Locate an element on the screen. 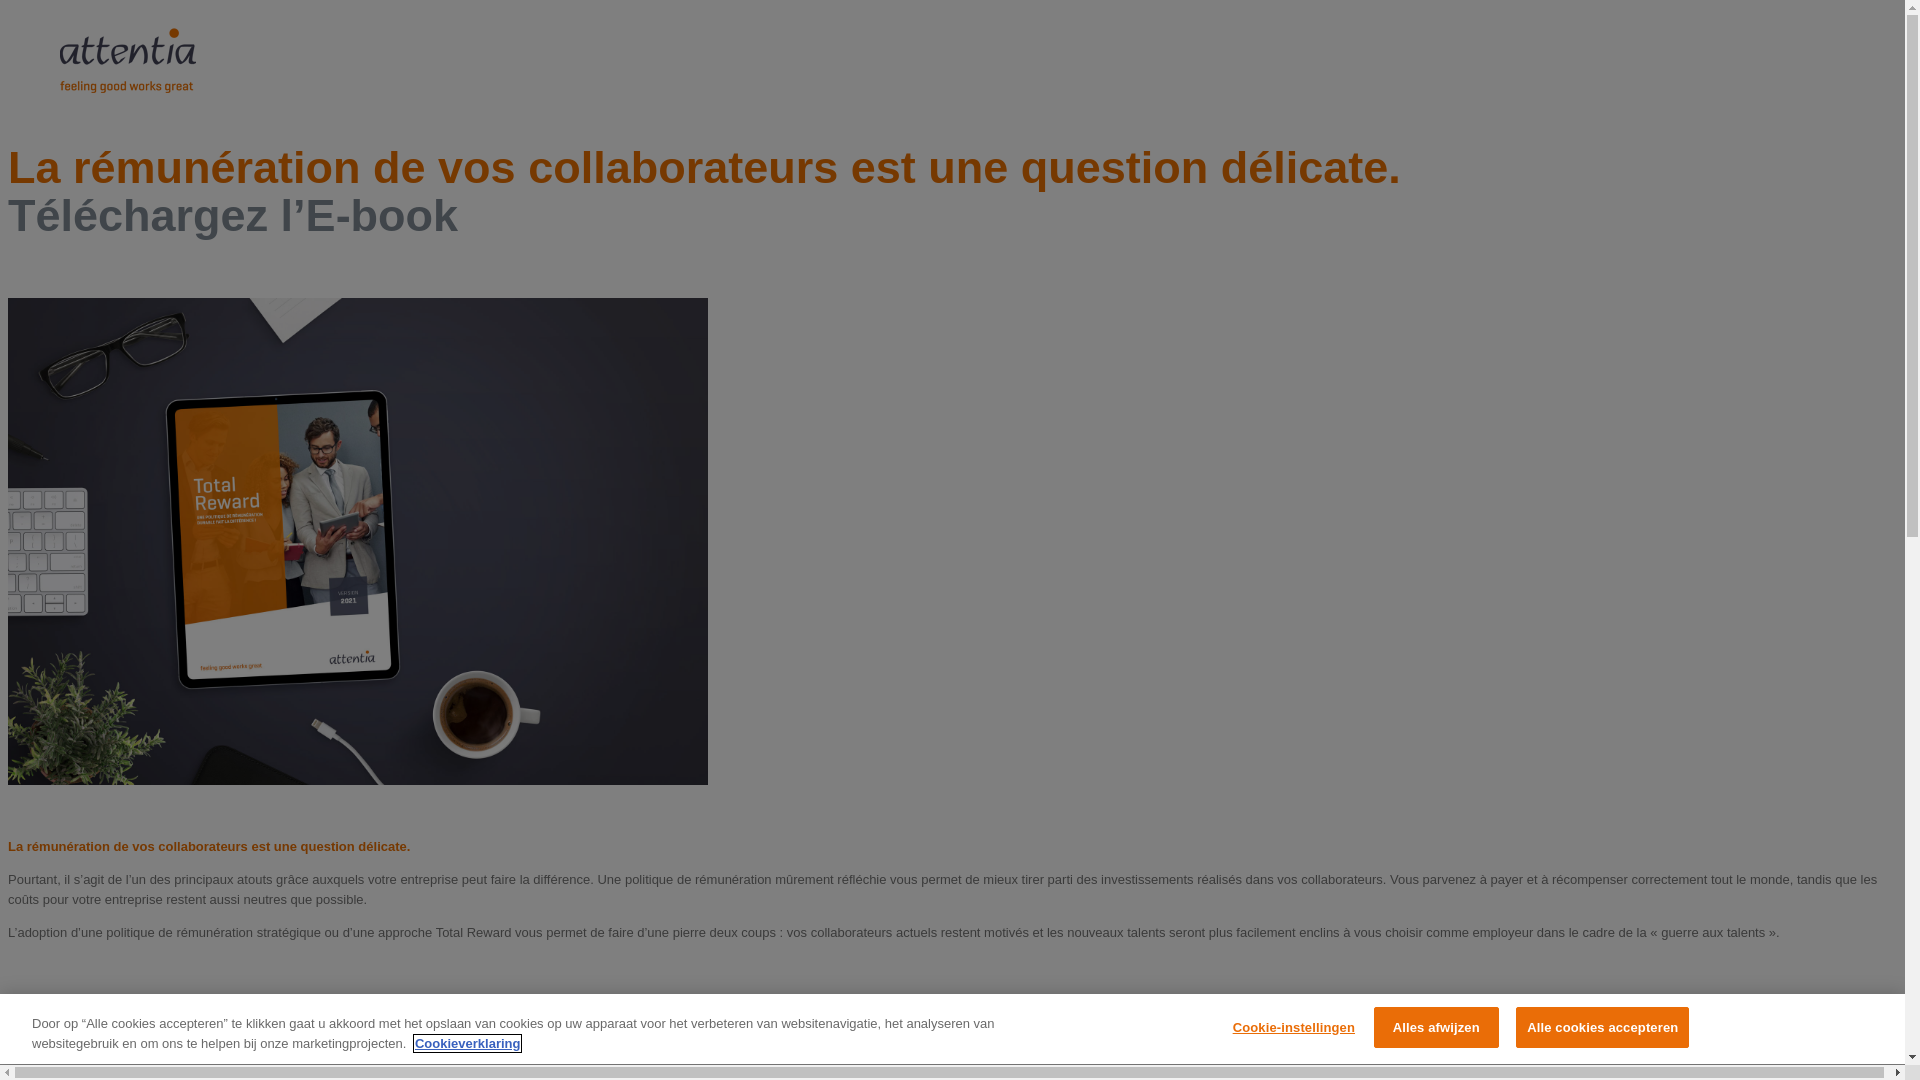 This screenshot has width=1920, height=1080. Alles afwijzen is located at coordinates (1436, 1028).